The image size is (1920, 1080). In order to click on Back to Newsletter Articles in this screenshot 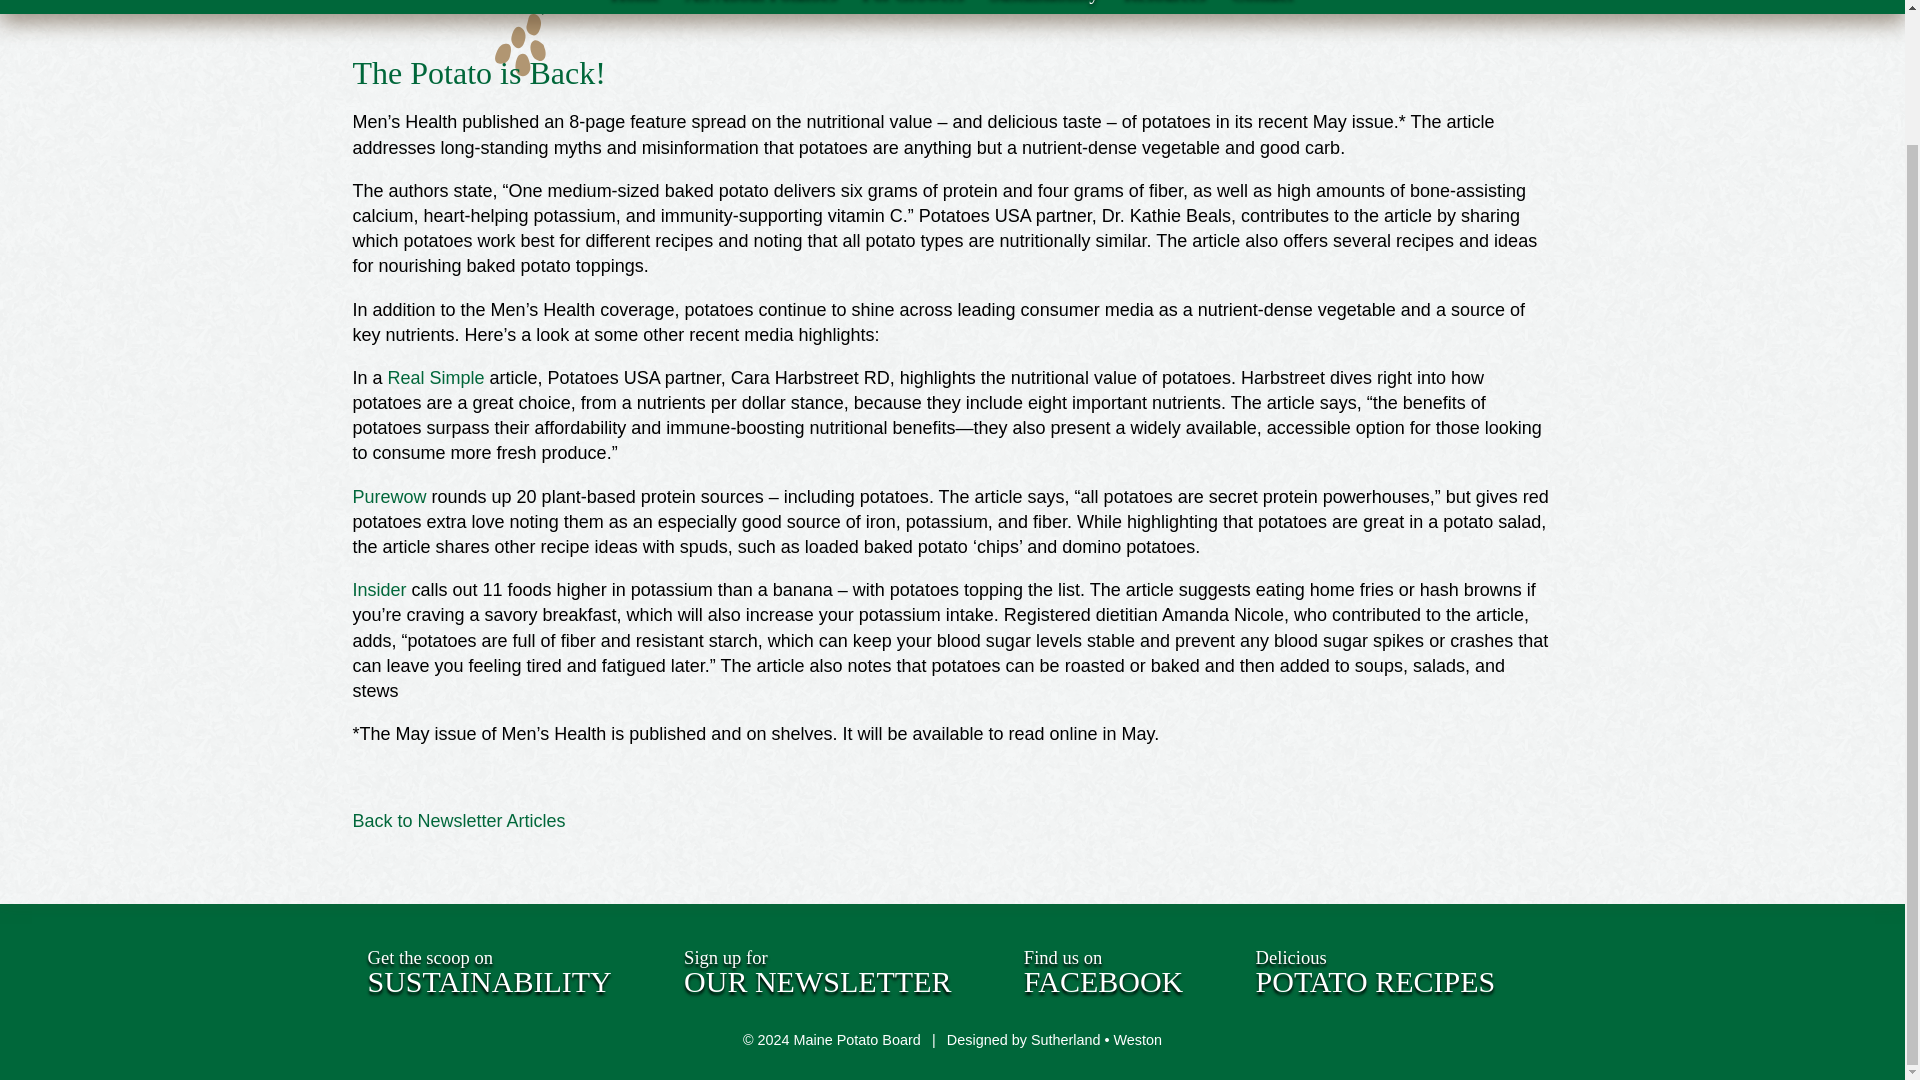, I will do `click(1262, 7)`.